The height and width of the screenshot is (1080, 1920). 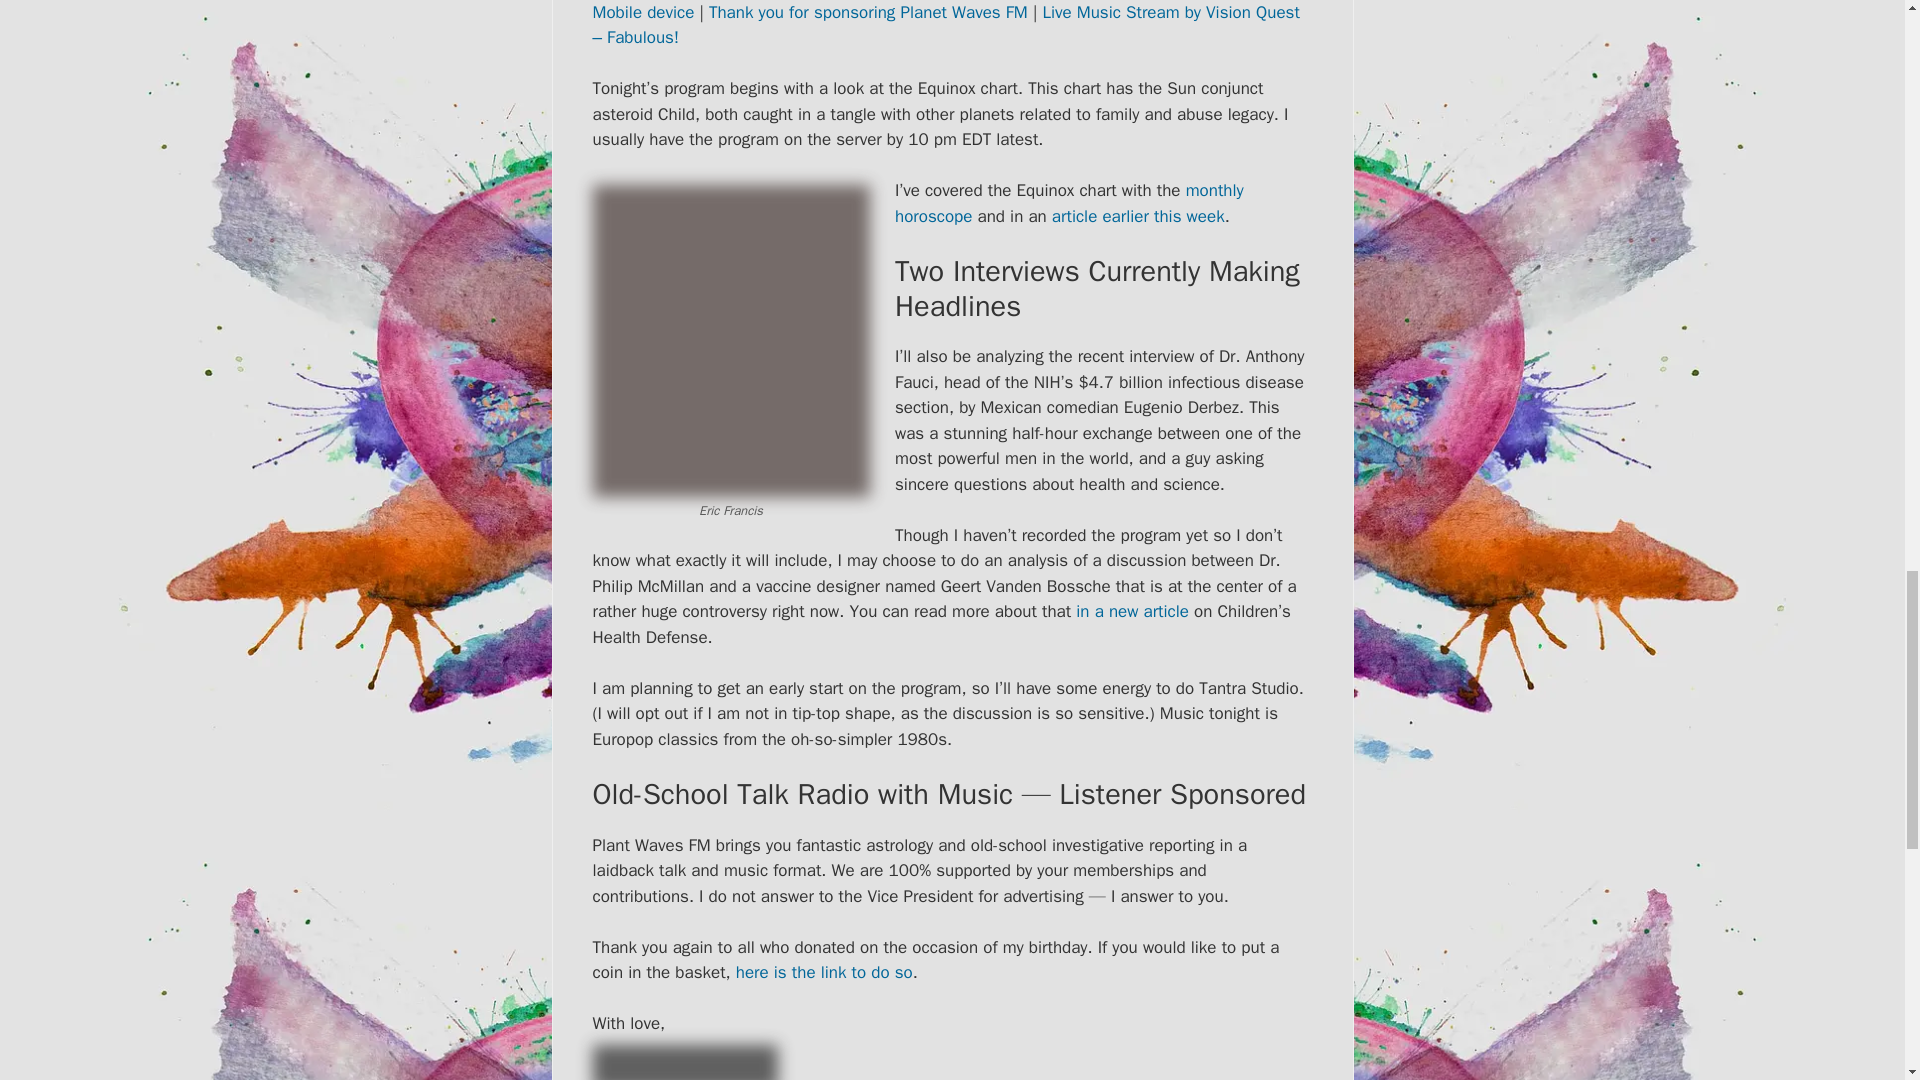 What do you see at coordinates (1124, 12) in the screenshot?
I see `Live Music Stream by` at bounding box center [1124, 12].